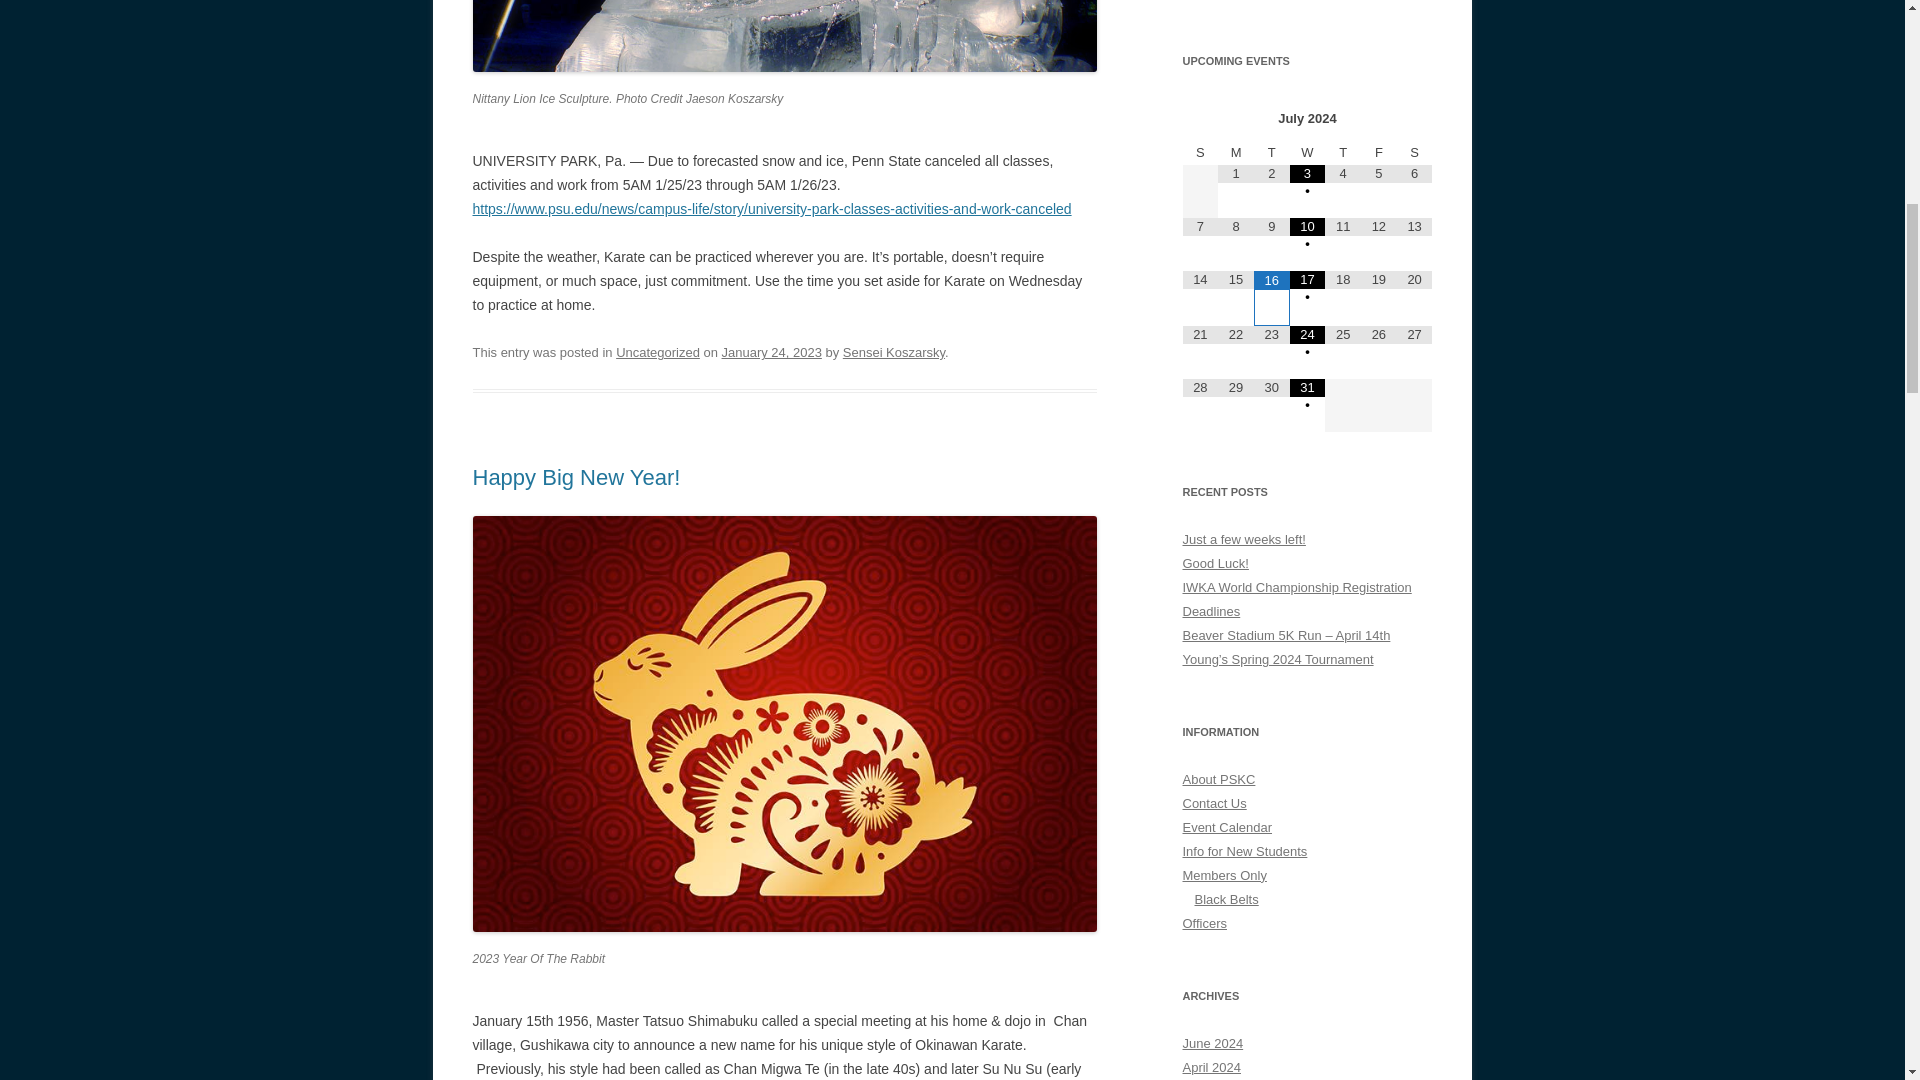 The image size is (1920, 1080). What do you see at coordinates (1200, 119) in the screenshot?
I see `Previous Month` at bounding box center [1200, 119].